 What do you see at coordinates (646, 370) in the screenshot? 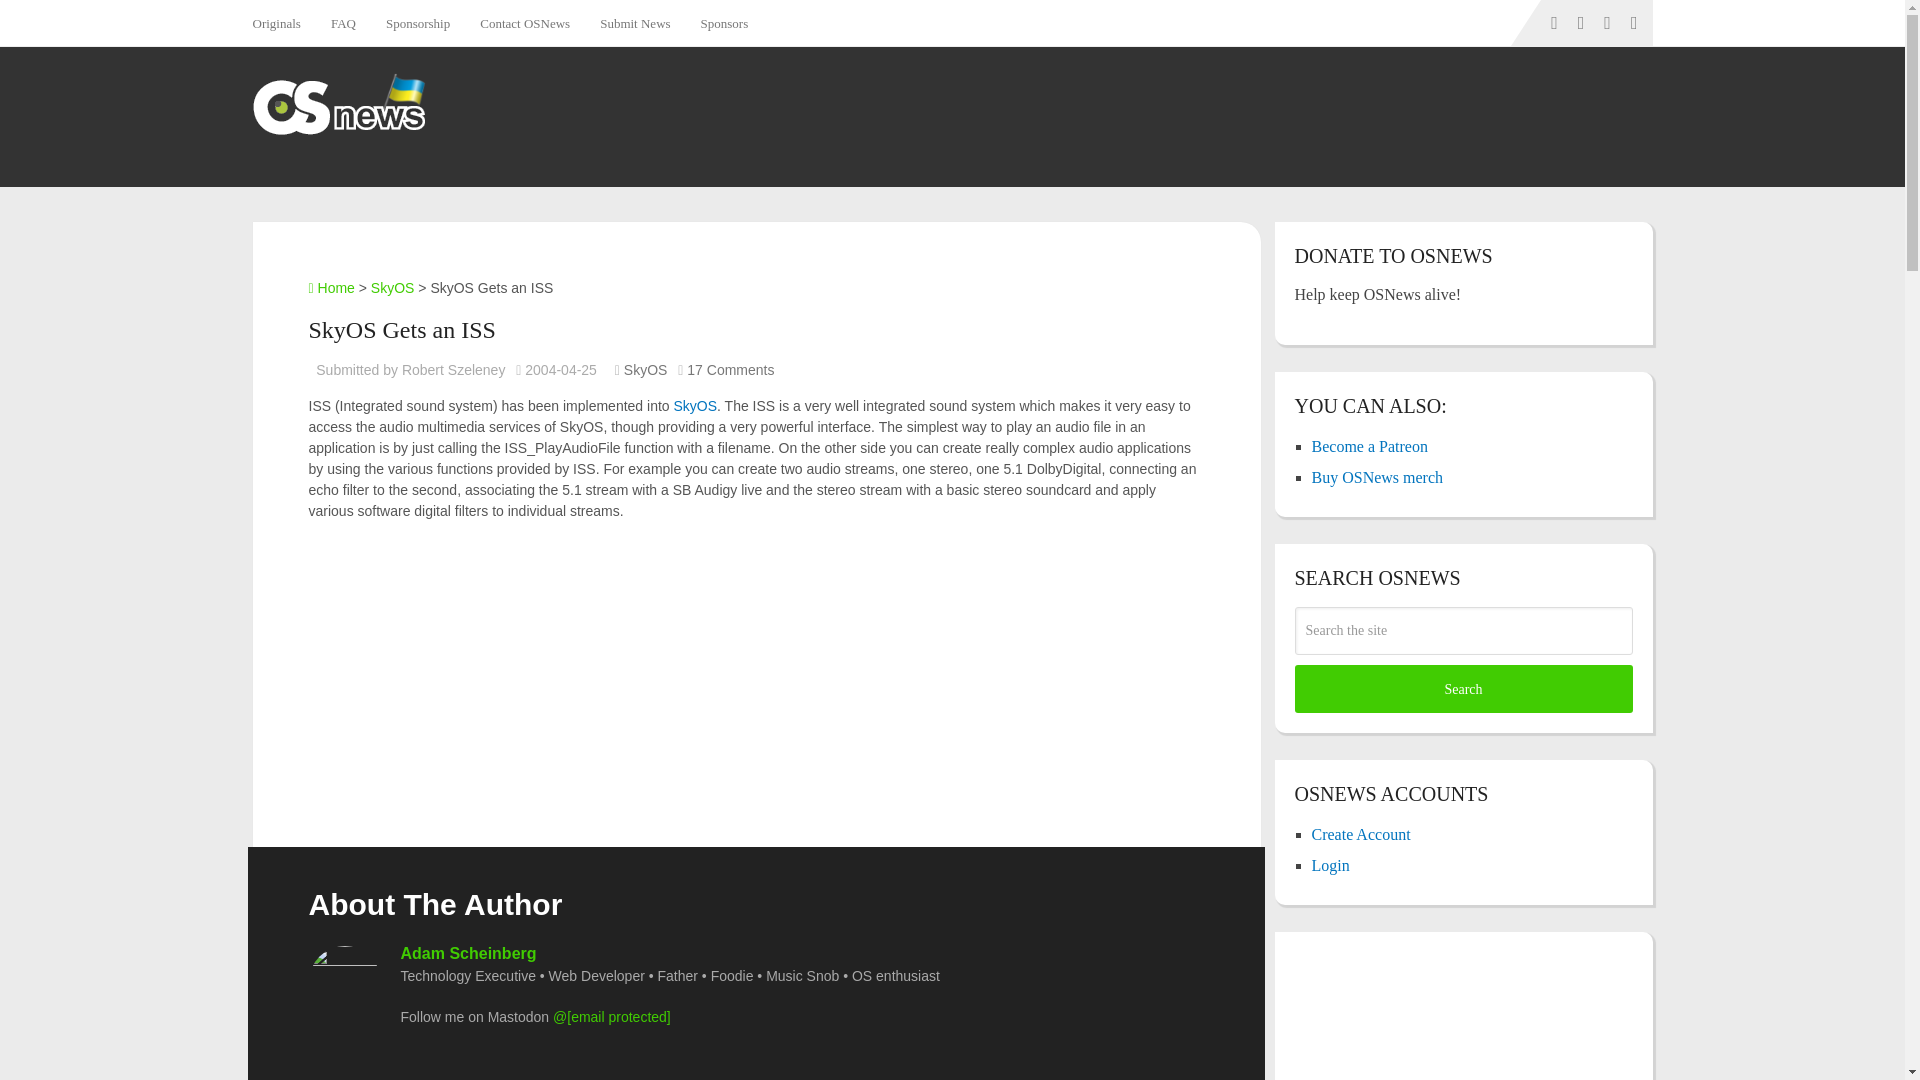
I see `View all posts in SkyOS` at bounding box center [646, 370].